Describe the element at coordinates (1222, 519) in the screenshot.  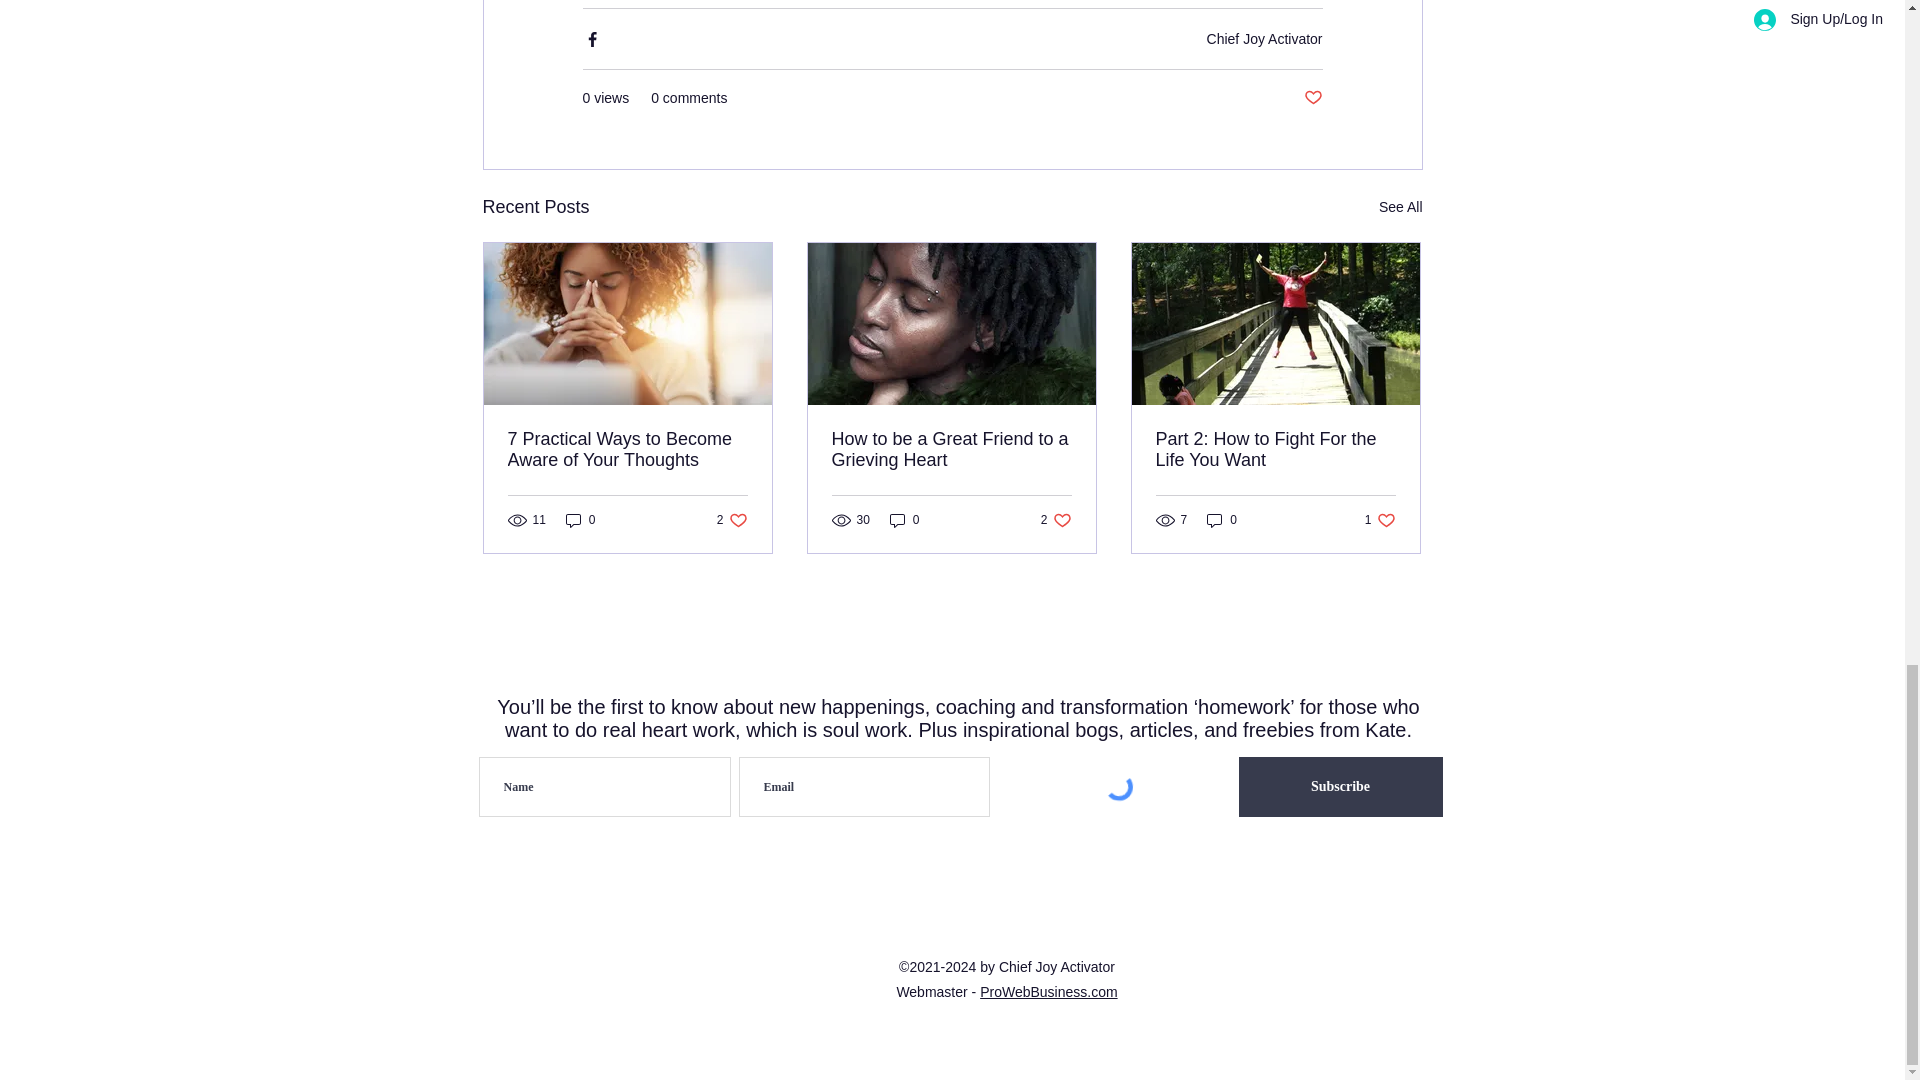
I see `Part 2: How to Fight For the Life You Want` at that location.